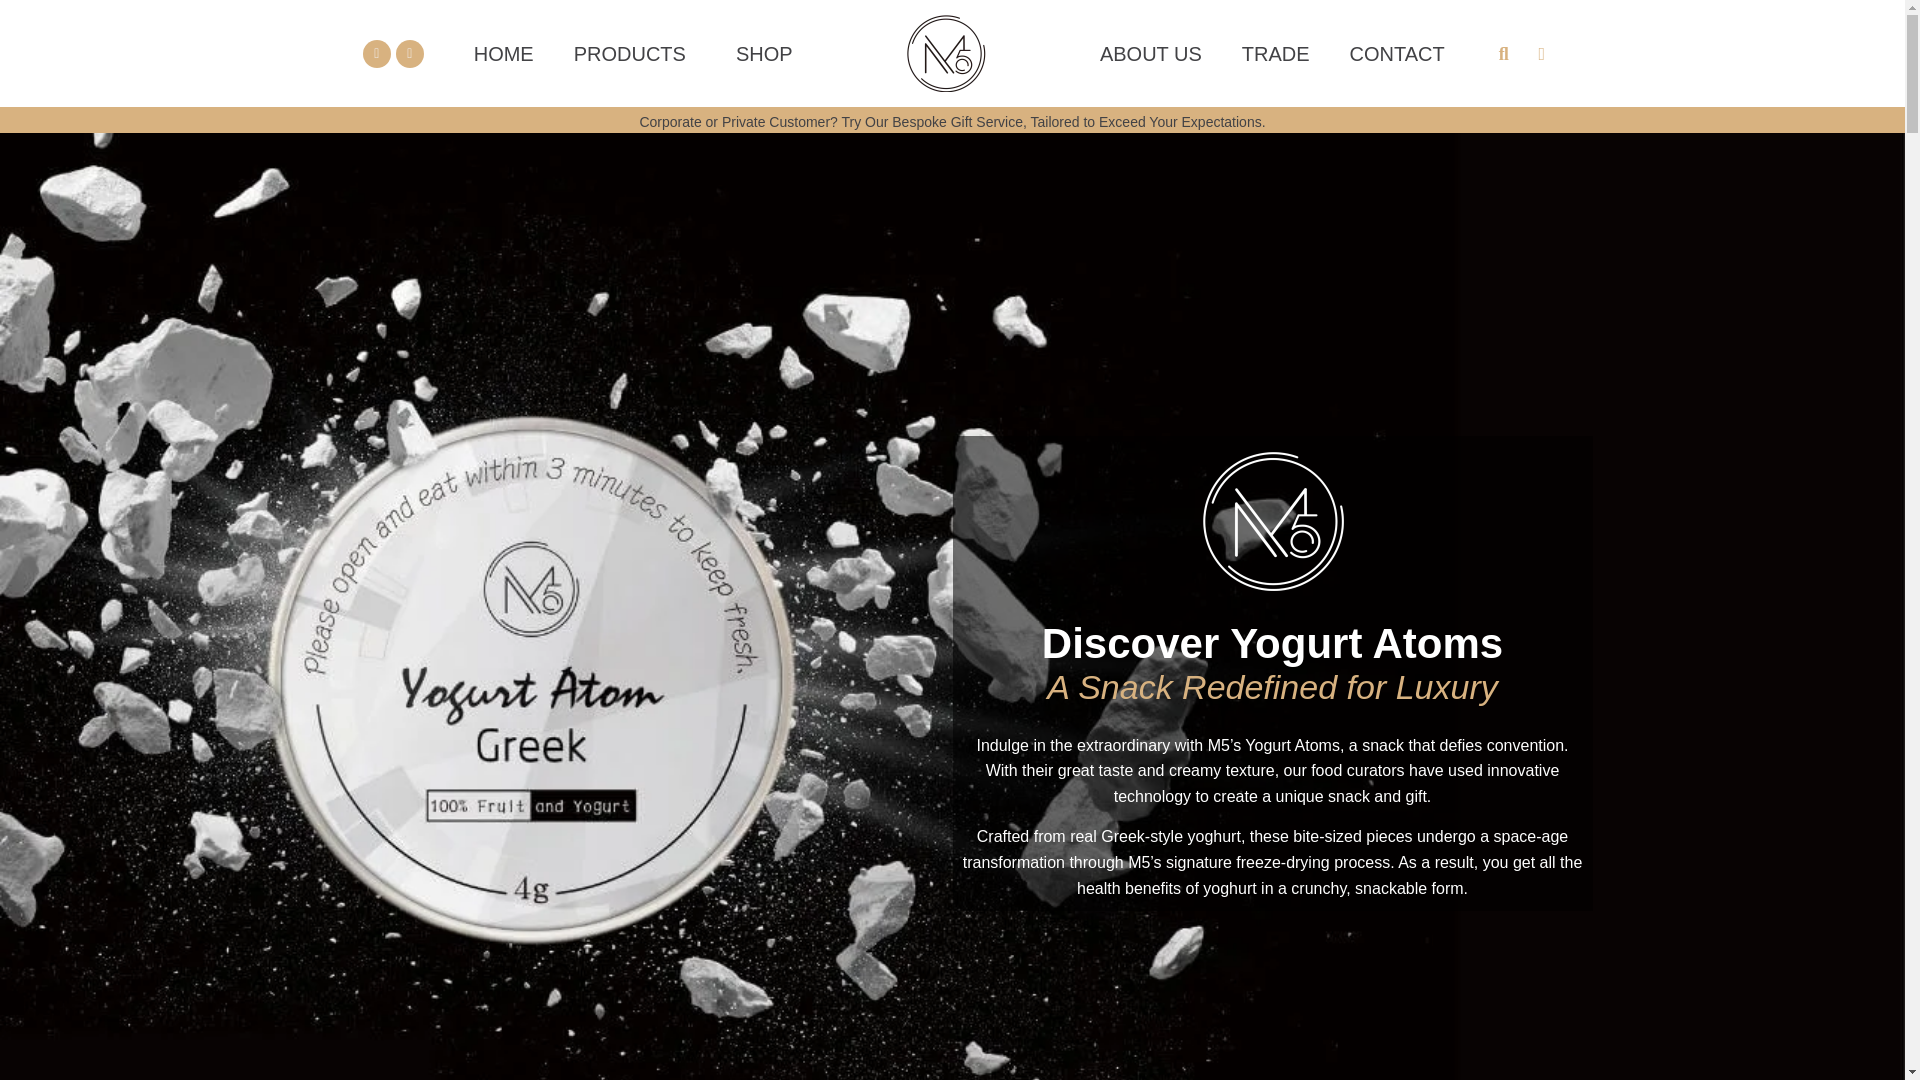 The width and height of the screenshot is (1920, 1080). What do you see at coordinates (1150, 52) in the screenshot?
I see `ABOUT US` at bounding box center [1150, 52].